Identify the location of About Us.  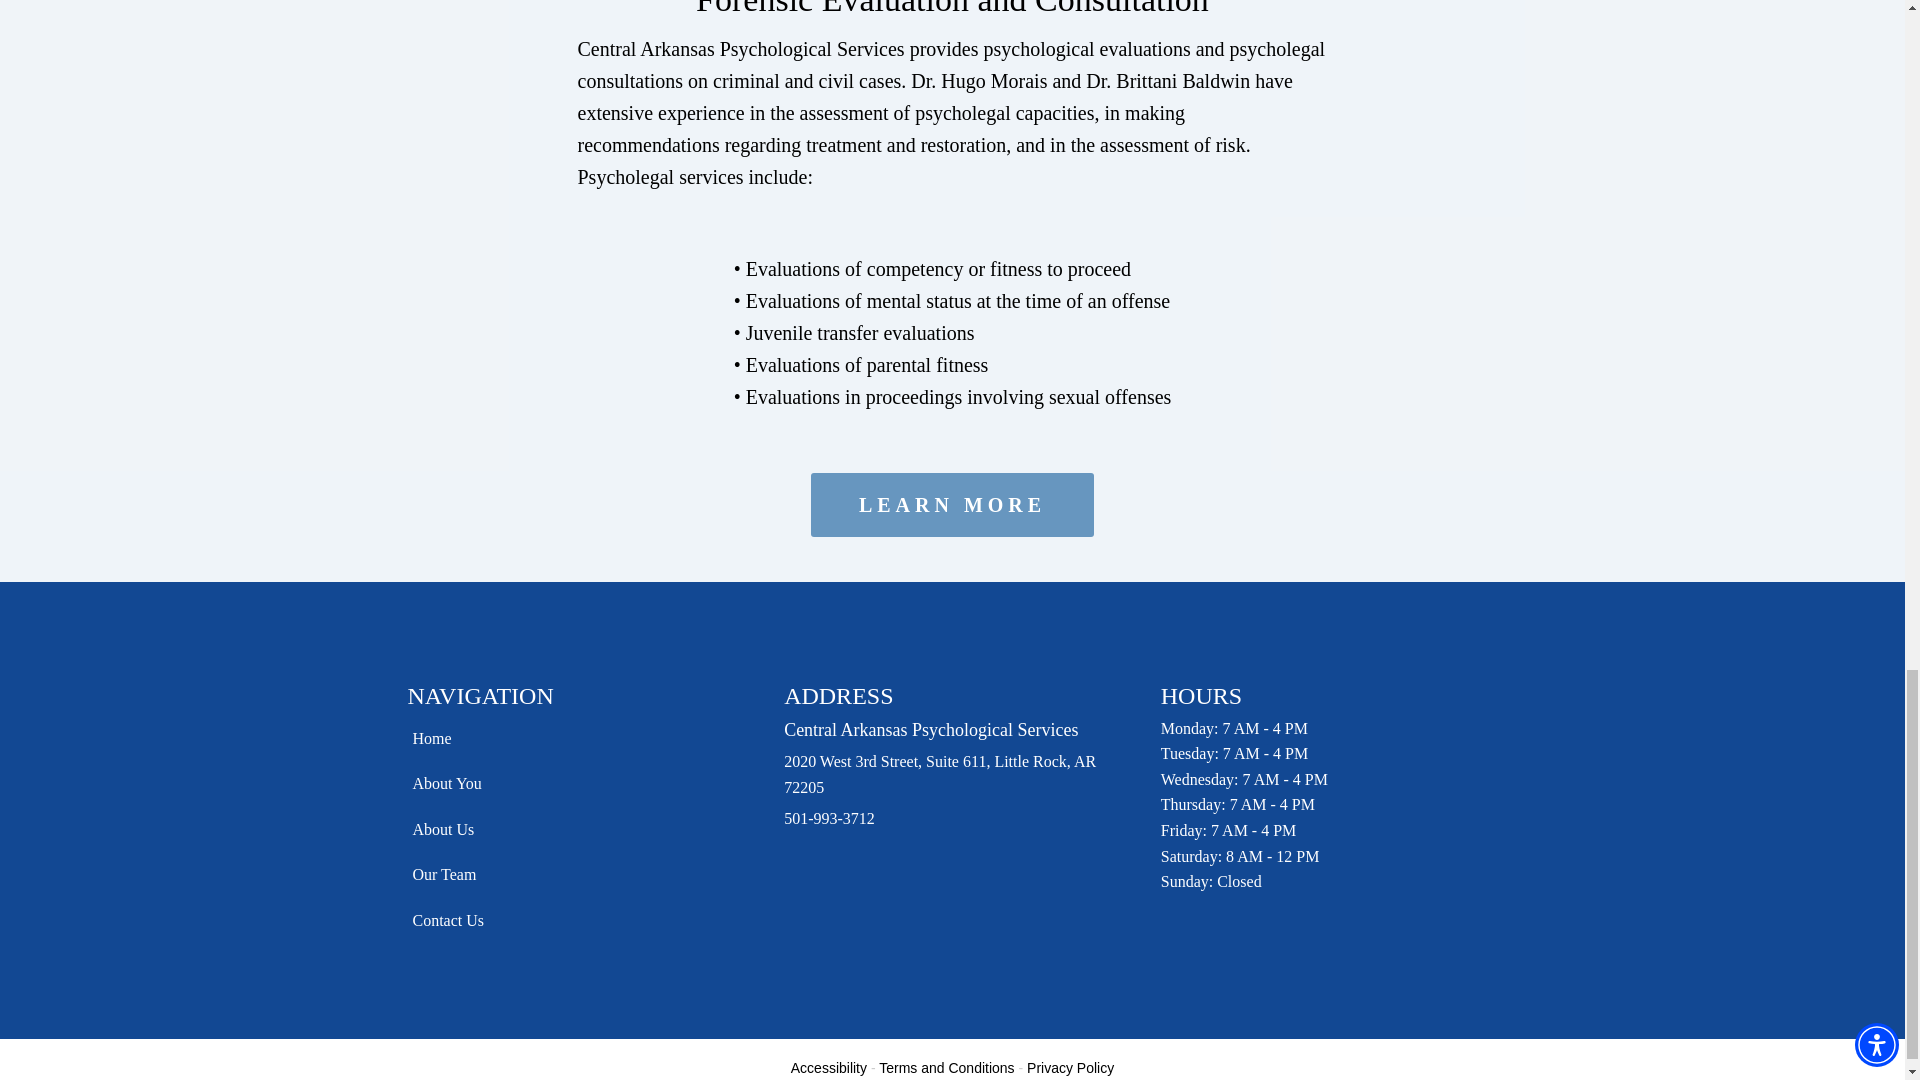
(456, 830).